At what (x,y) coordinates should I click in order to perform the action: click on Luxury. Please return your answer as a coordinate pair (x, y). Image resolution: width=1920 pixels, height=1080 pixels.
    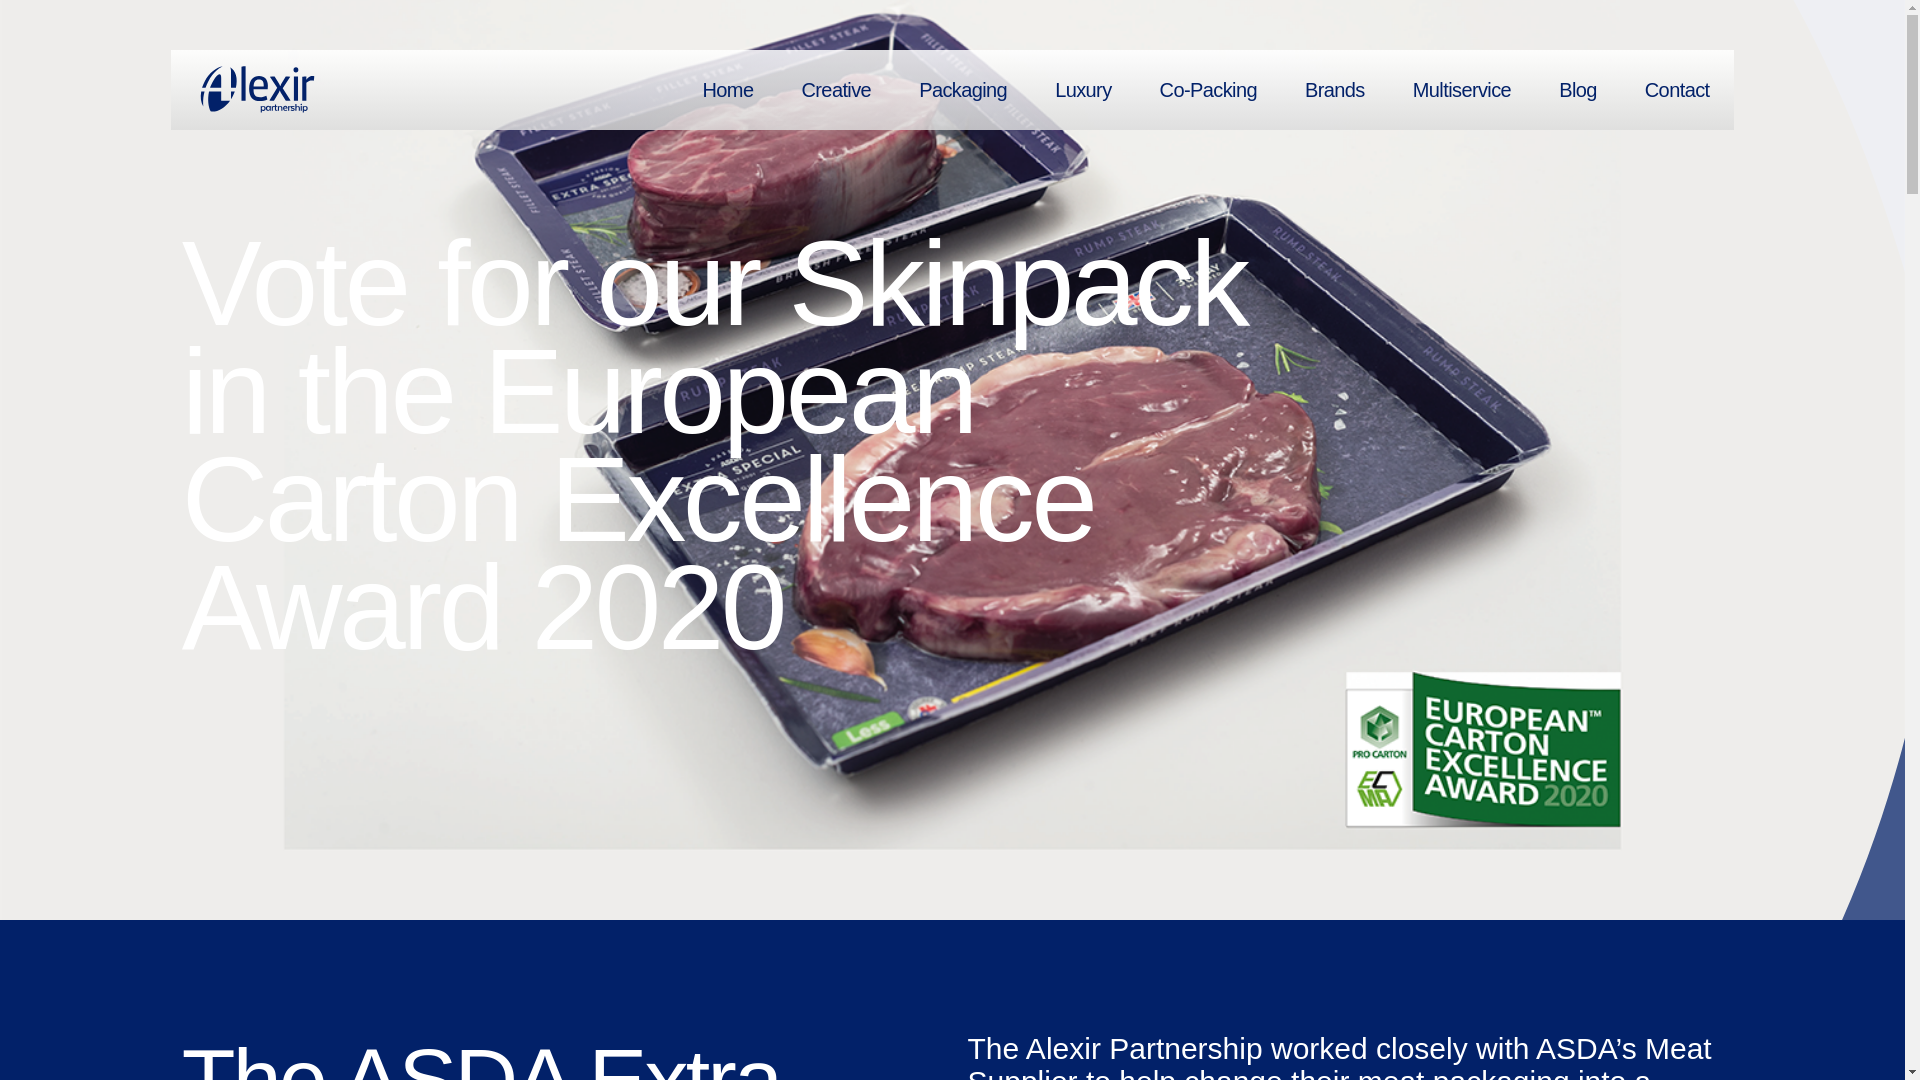
    Looking at the image, I should click on (1082, 89).